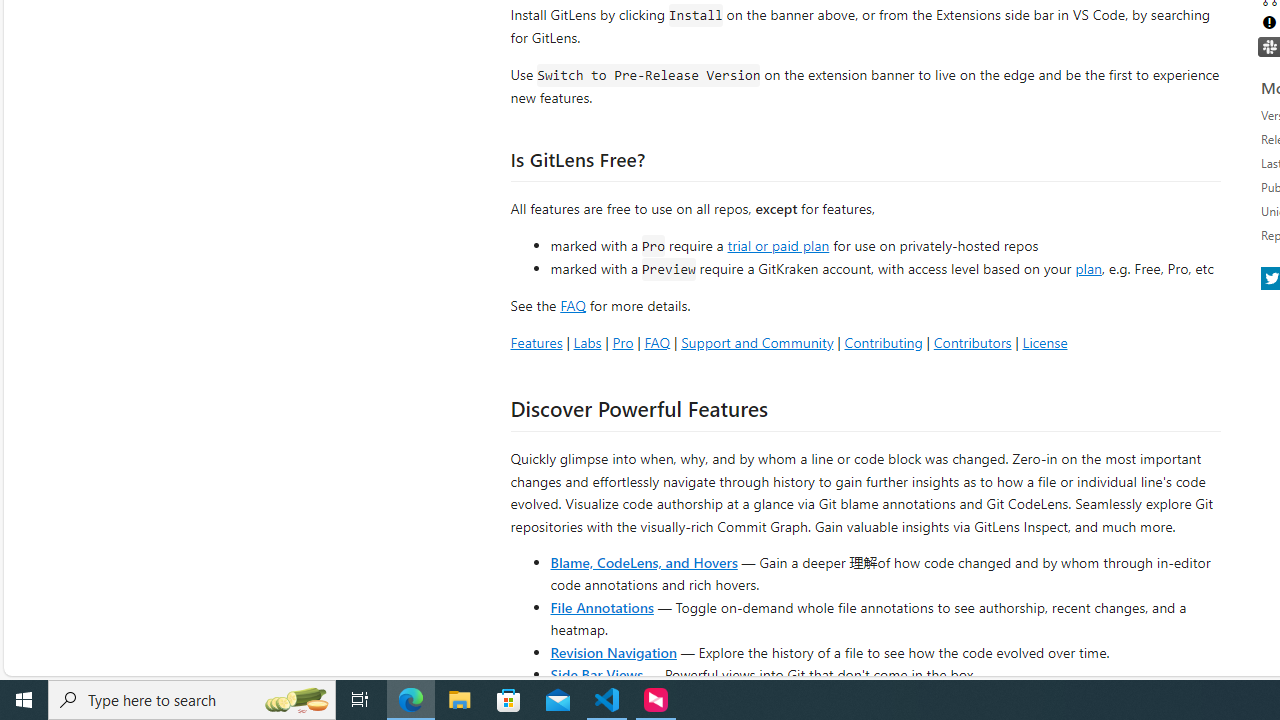 The width and height of the screenshot is (1280, 720). What do you see at coordinates (587, 342) in the screenshot?
I see `Labs` at bounding box center [587, 342].